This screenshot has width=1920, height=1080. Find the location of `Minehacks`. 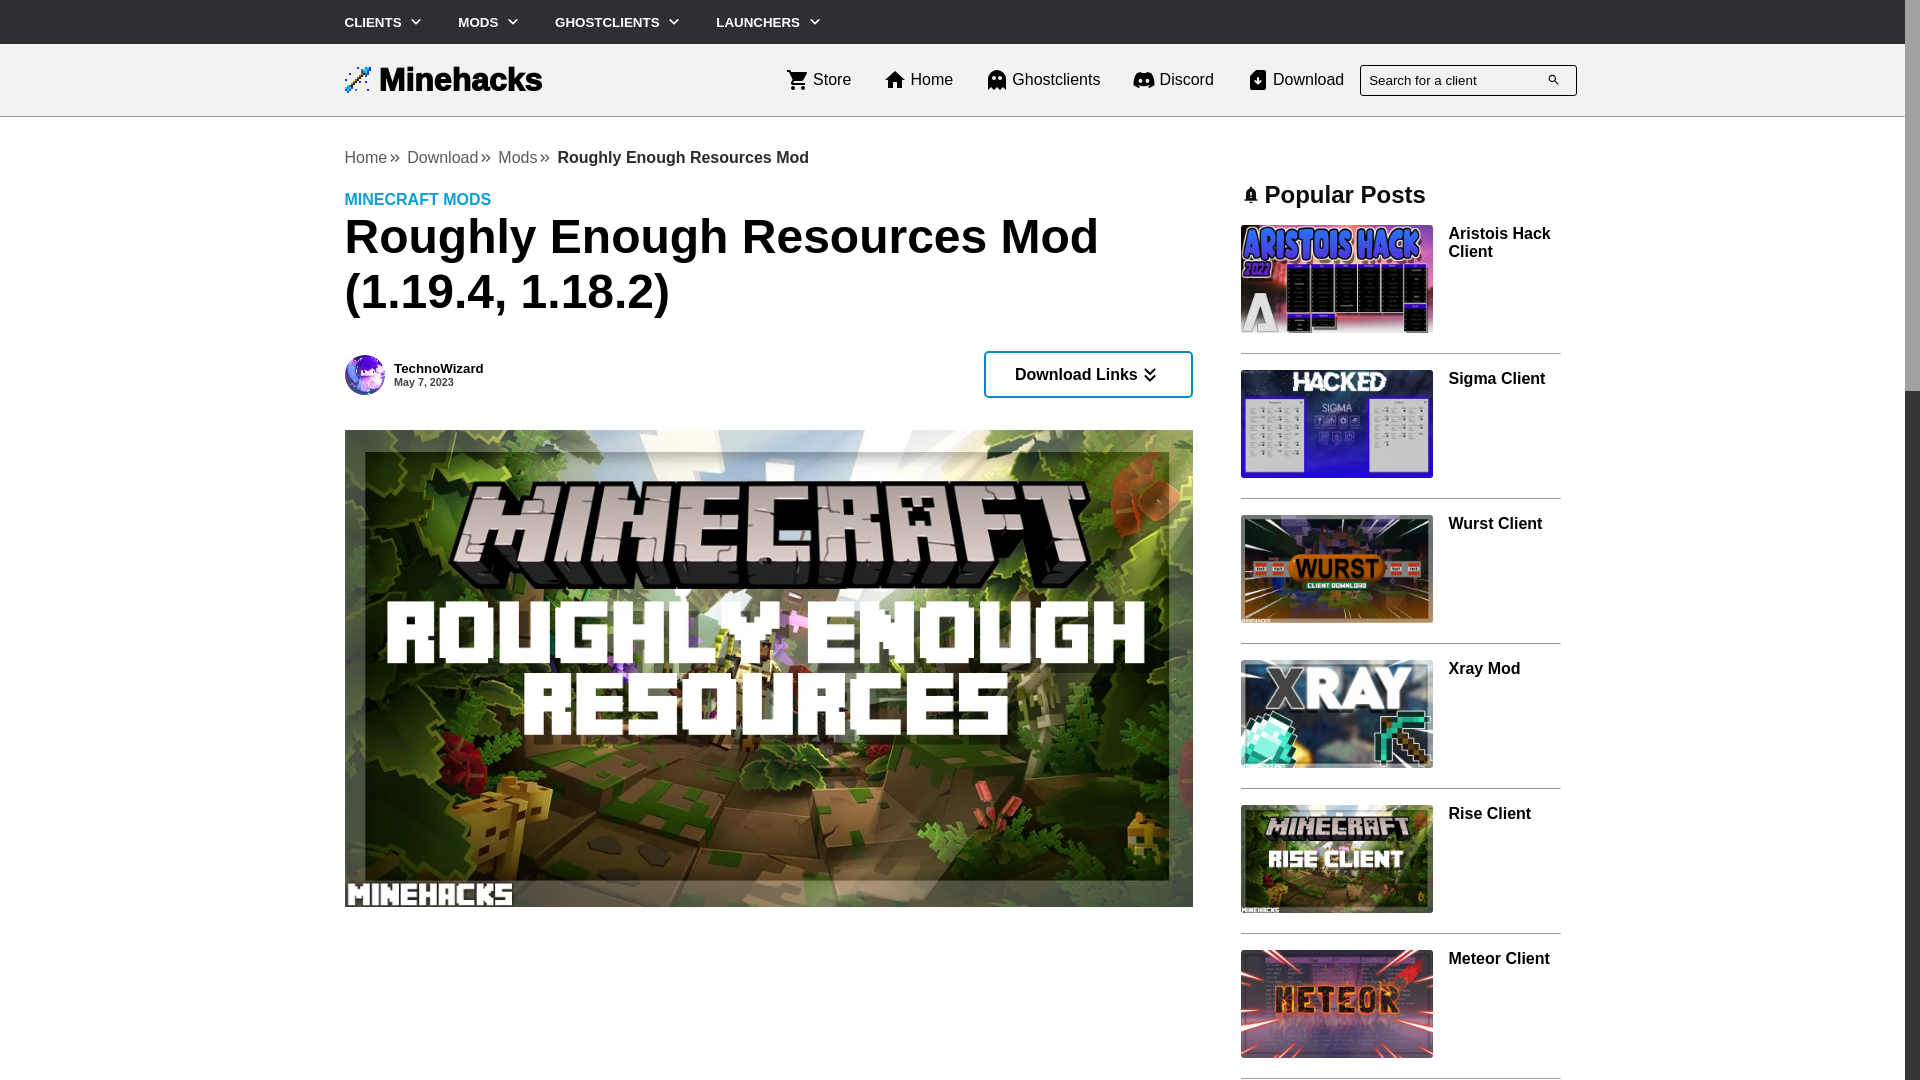

Minehacks is located at coordinates (818, 80).